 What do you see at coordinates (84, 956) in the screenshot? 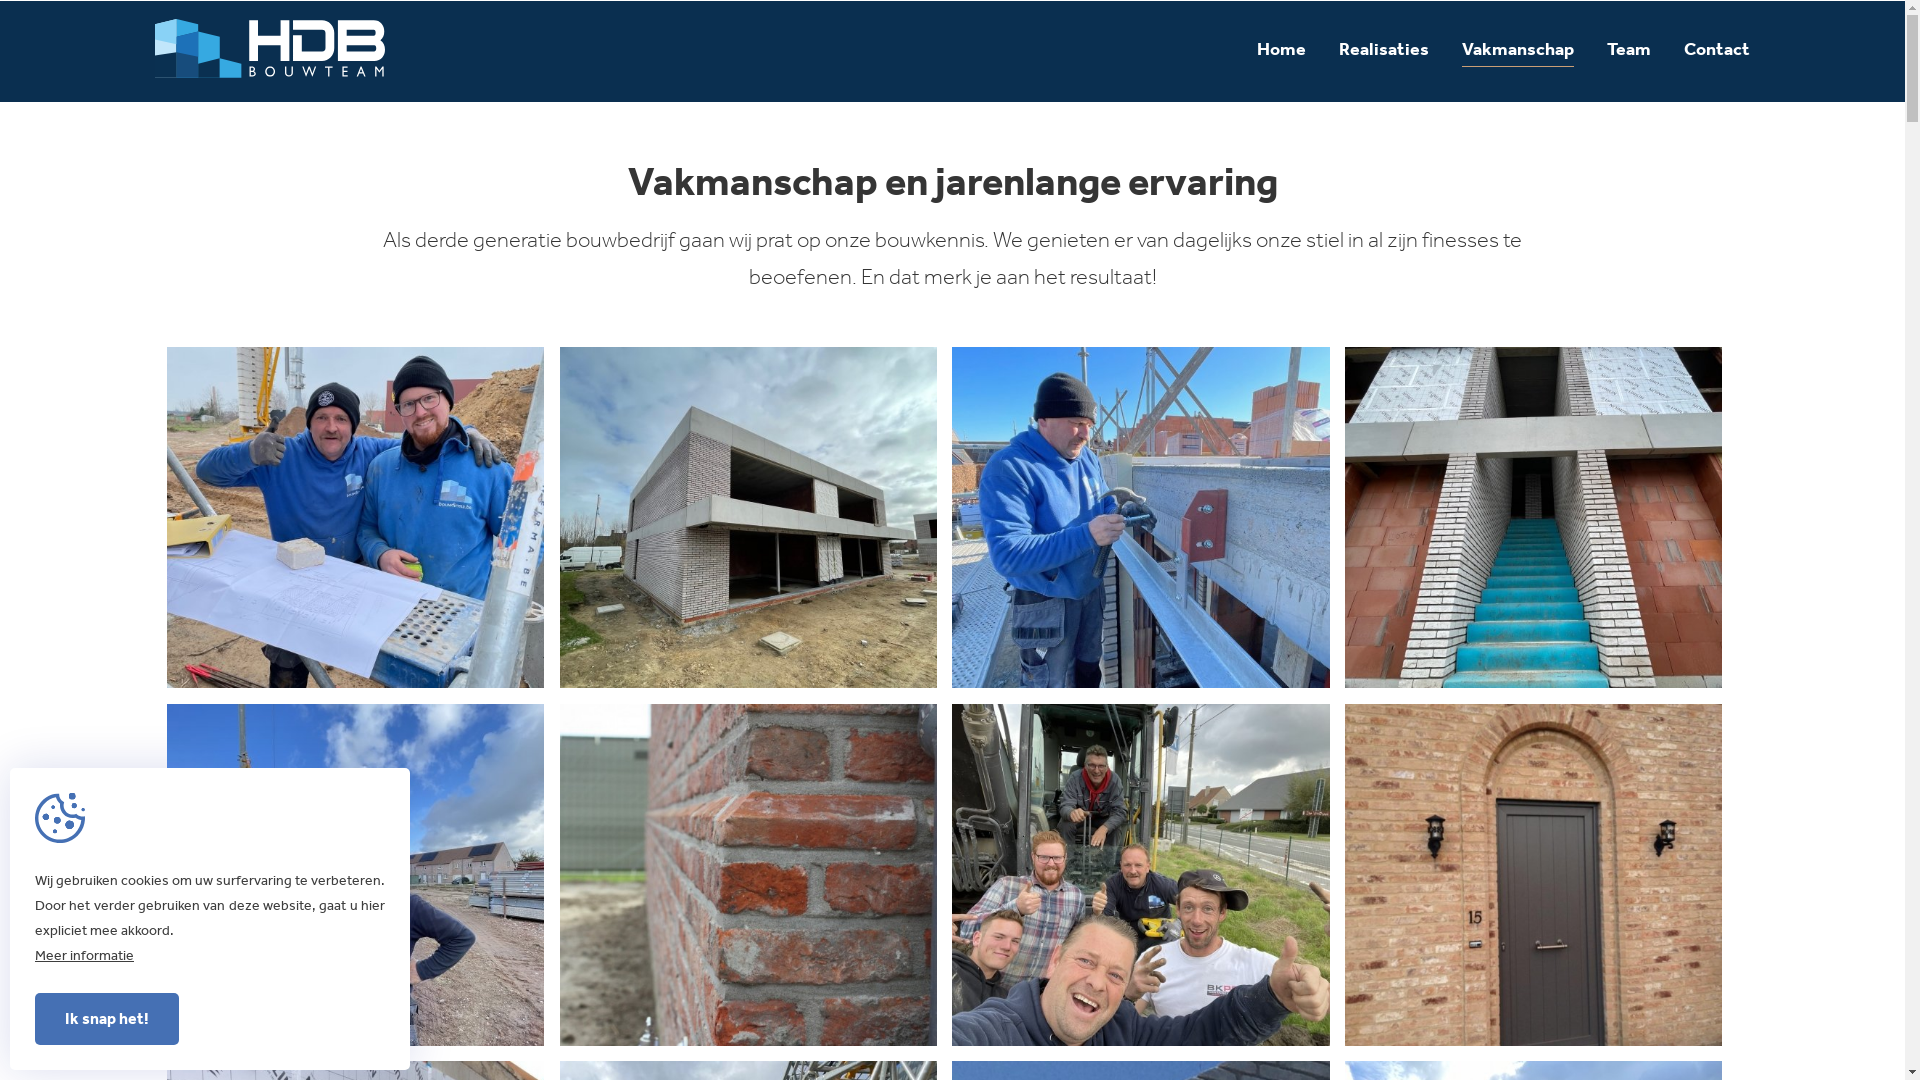
I see `Meer informatie` at bounding box center [84, 956].